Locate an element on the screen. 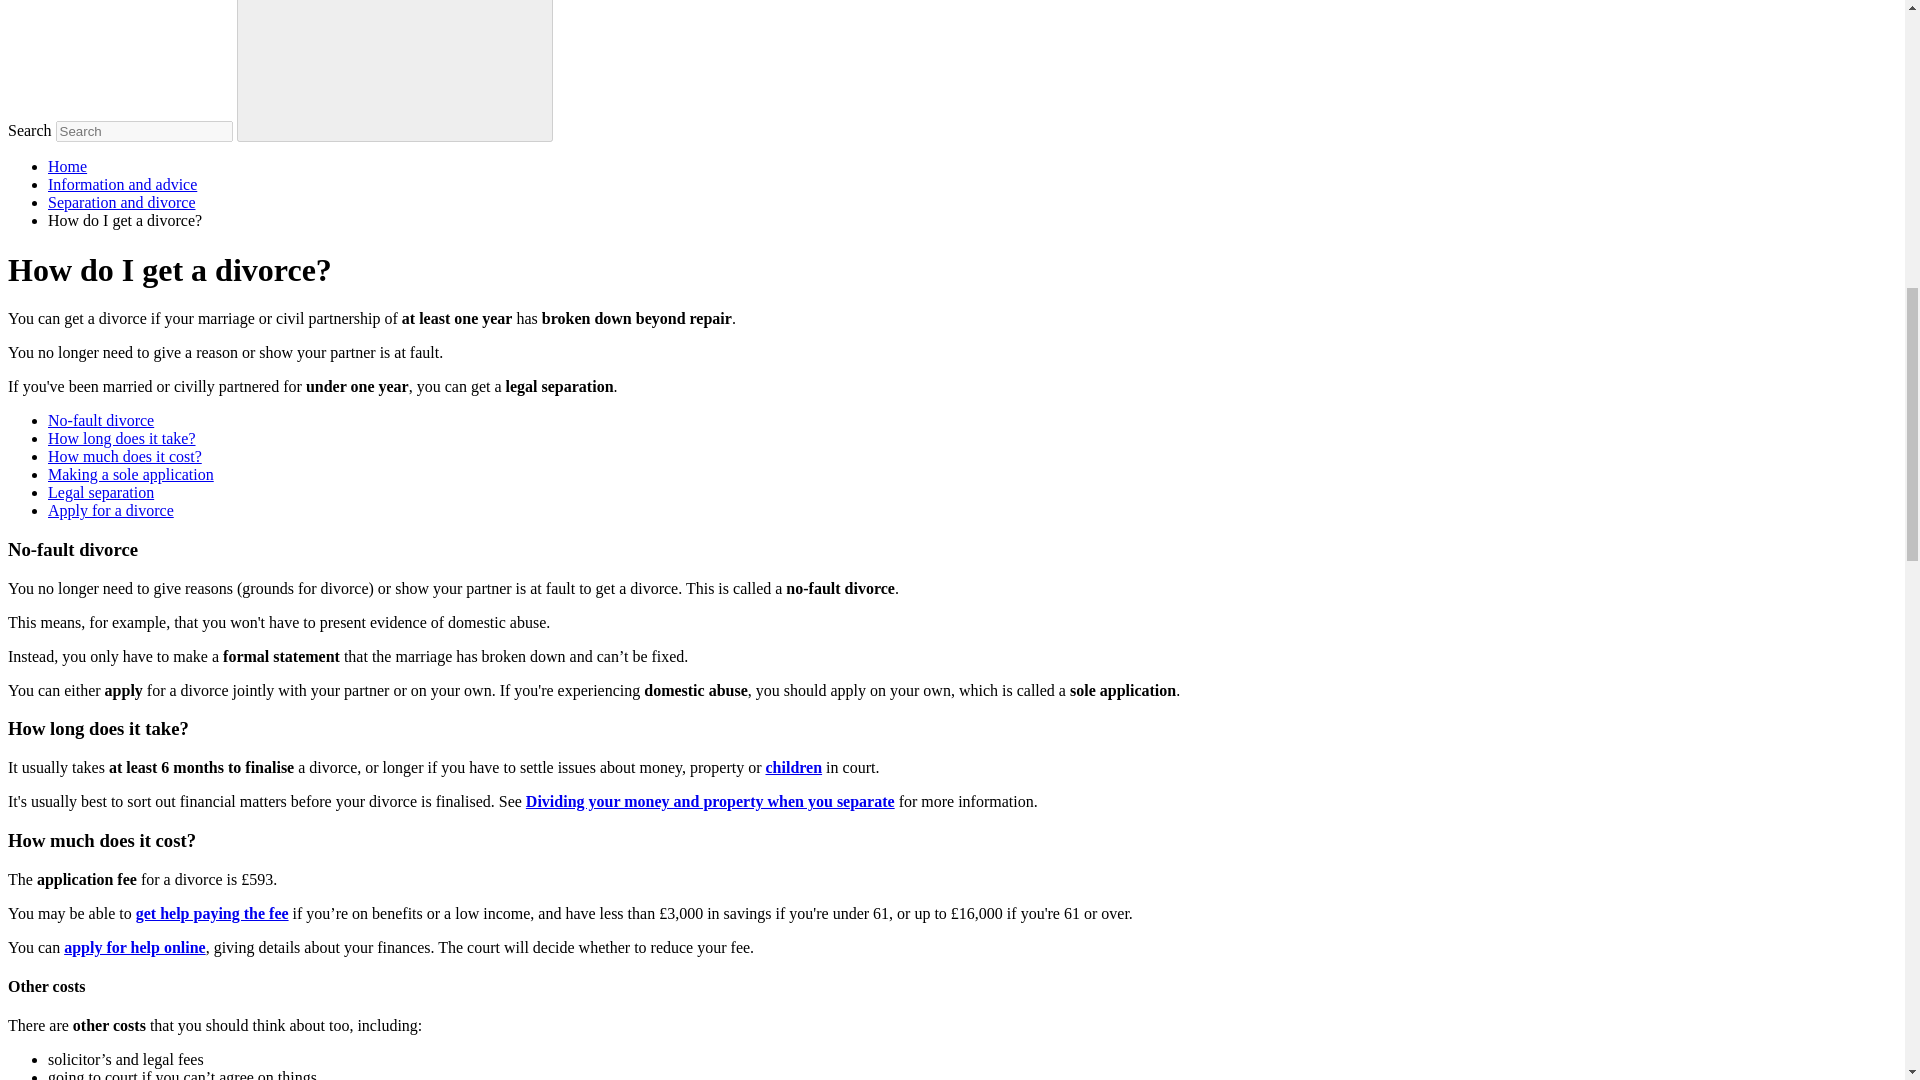 The width and height of the screenshot is (1920, 1080). apply for help online is located at coordinates (134, 946).